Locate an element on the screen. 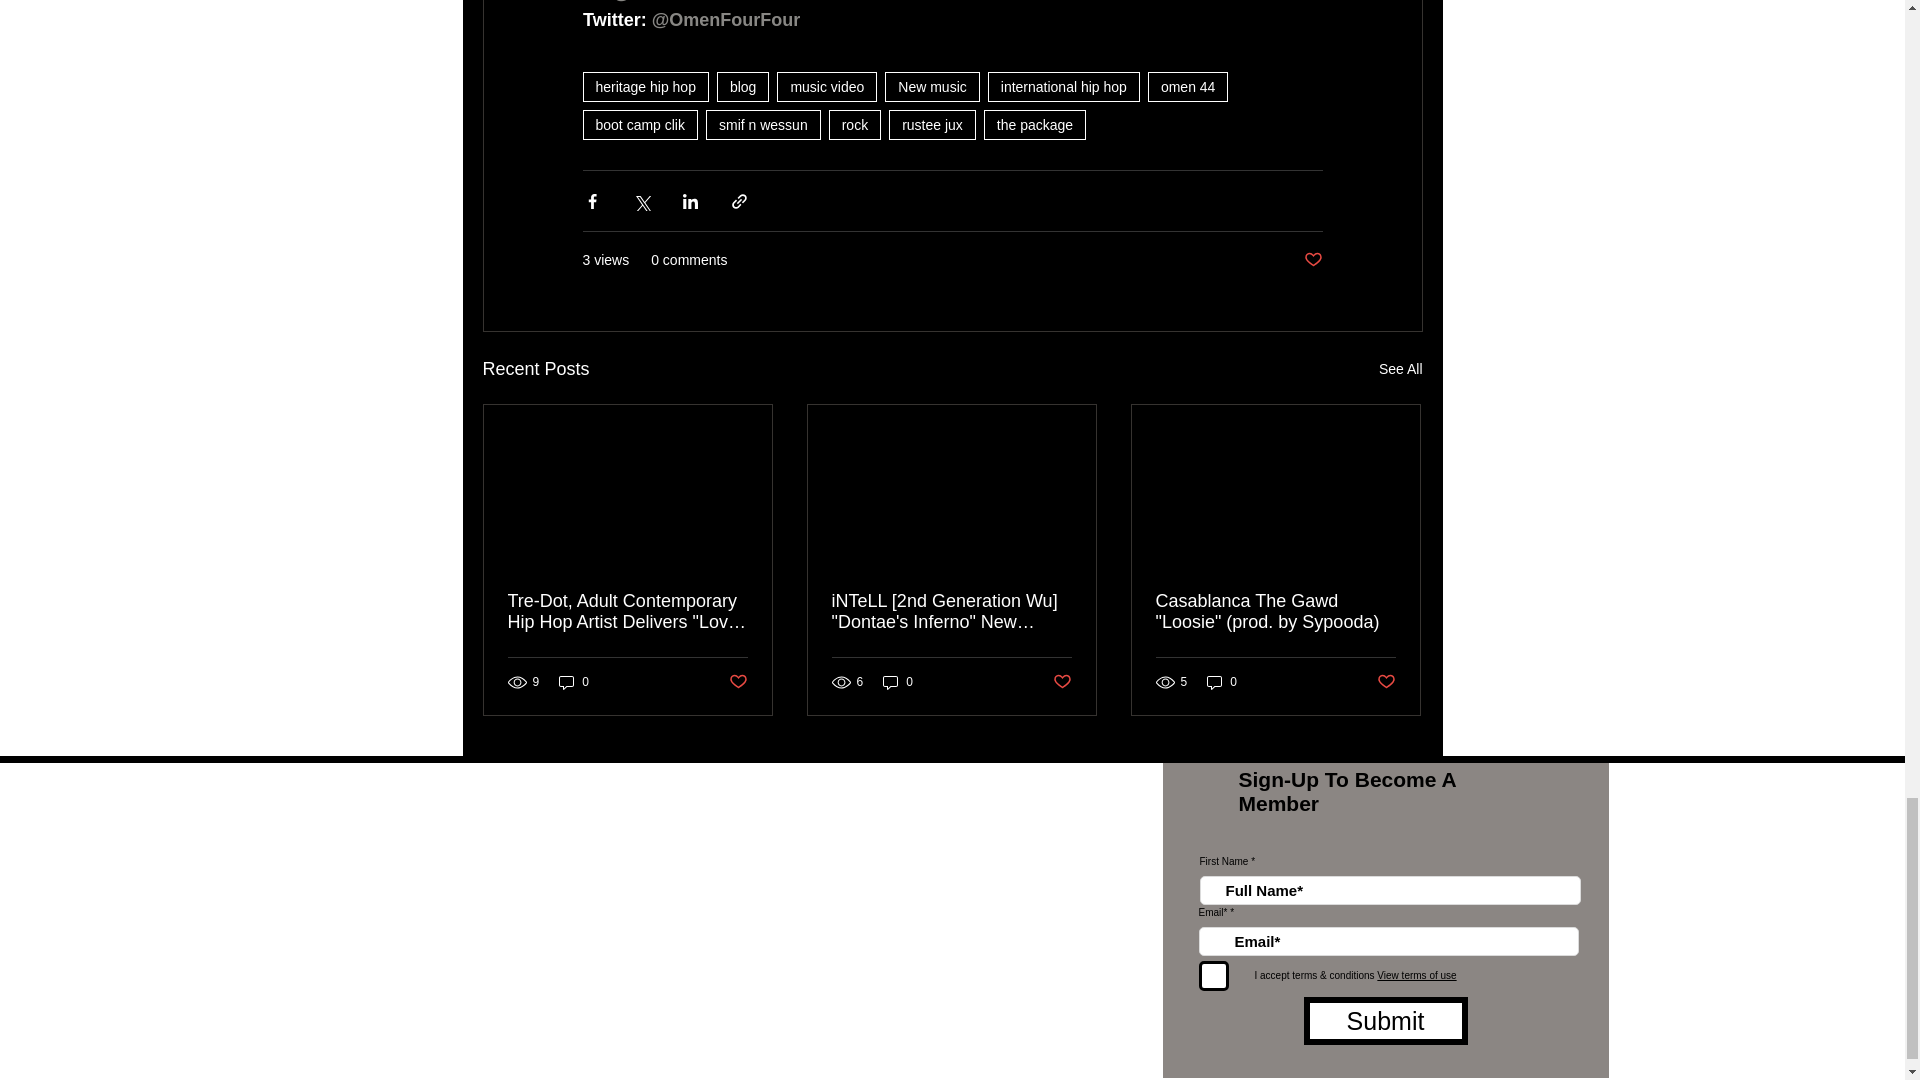  smif n wessun is located at coordinates (764, 125).